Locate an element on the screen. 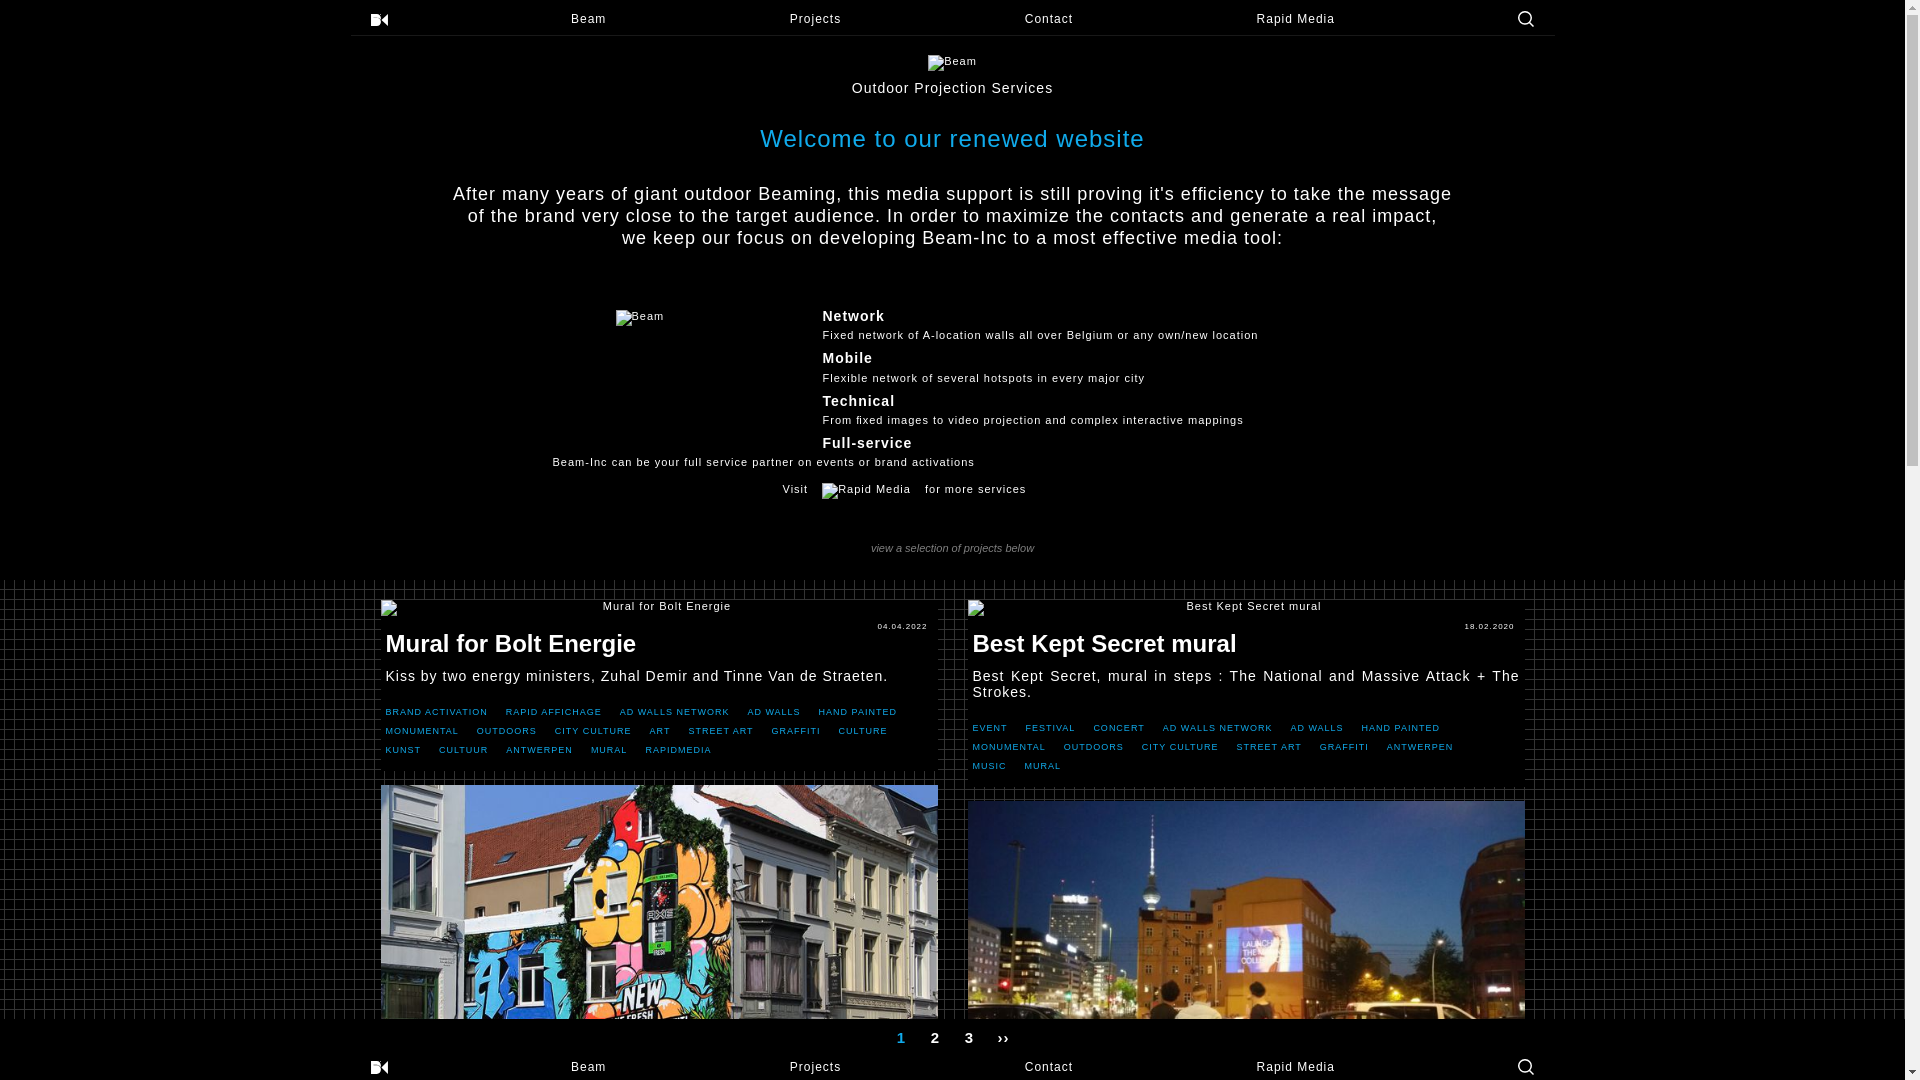  GRAFFITI is located at coordinates (1344, 747).